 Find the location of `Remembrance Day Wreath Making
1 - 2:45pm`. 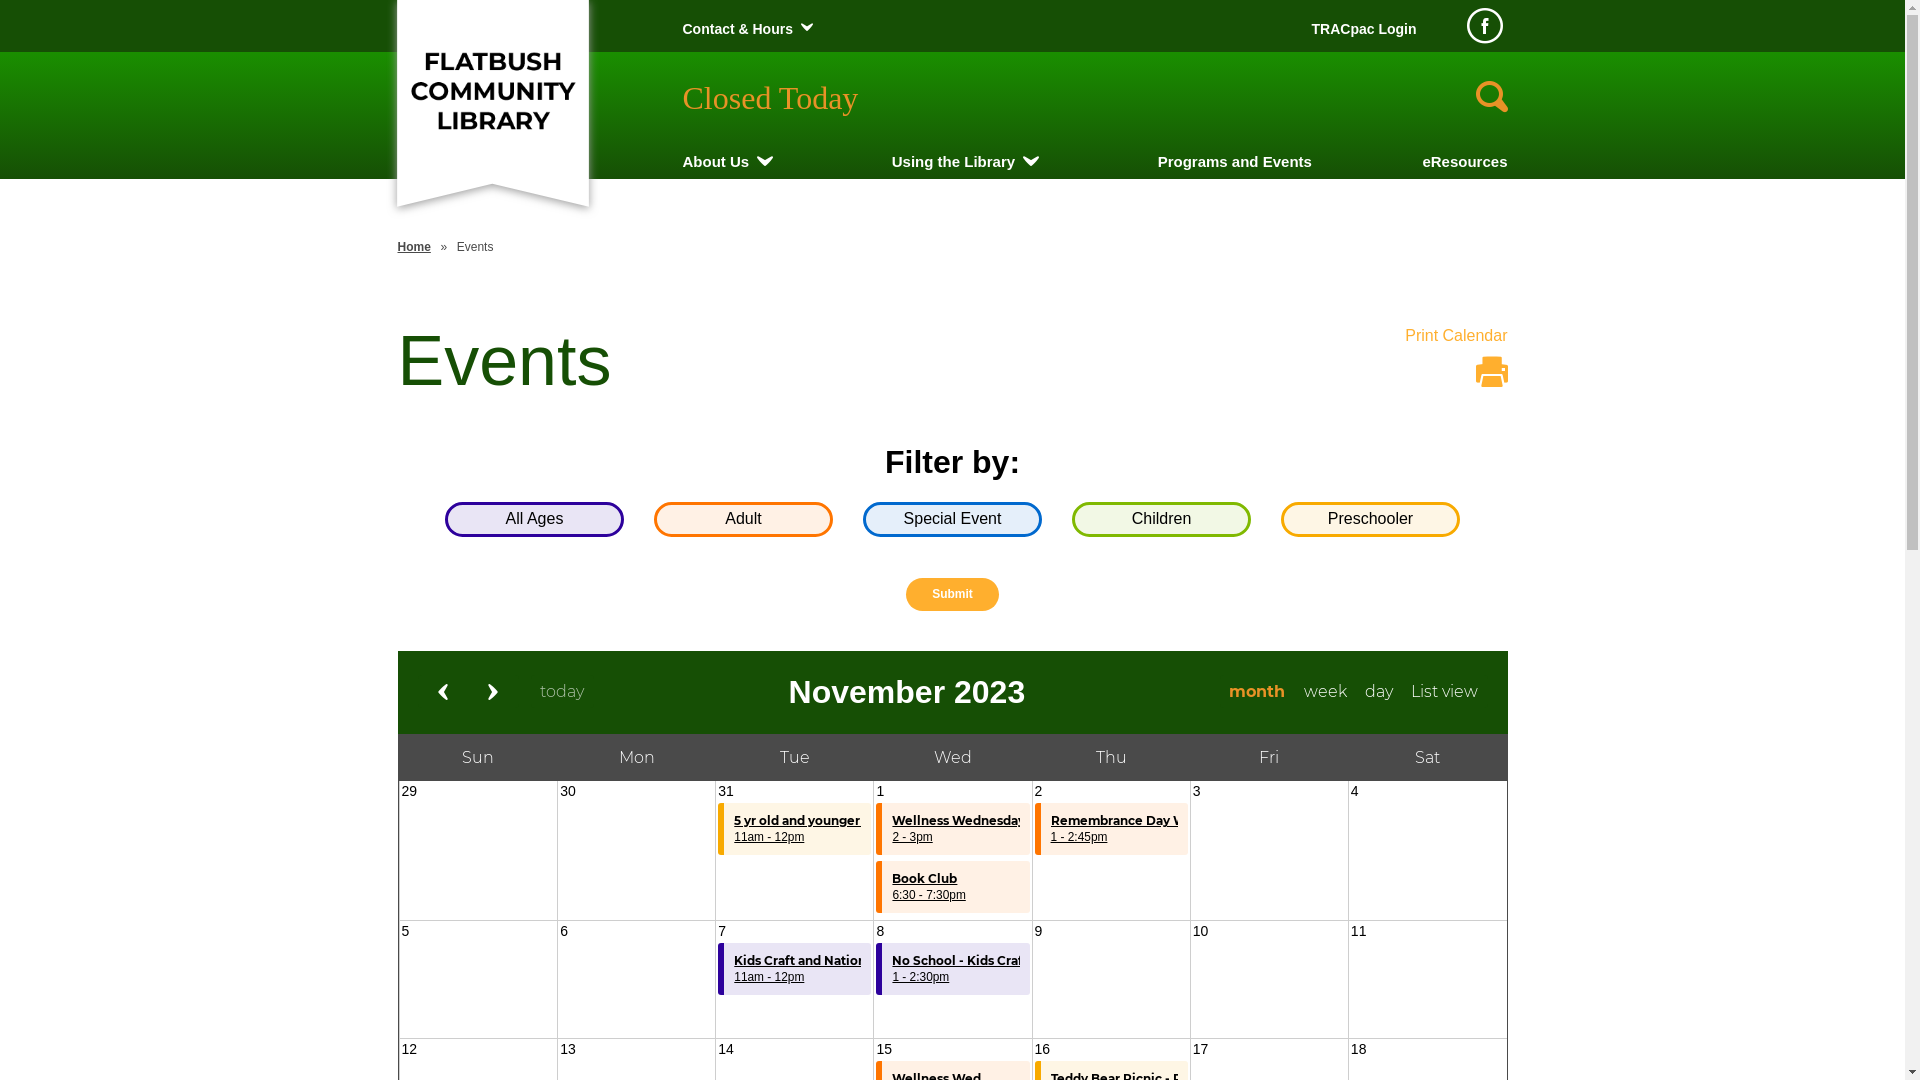

Remembrance Day Wreath Making
1 - 2:45pm is located at coordinates (1112, 829).